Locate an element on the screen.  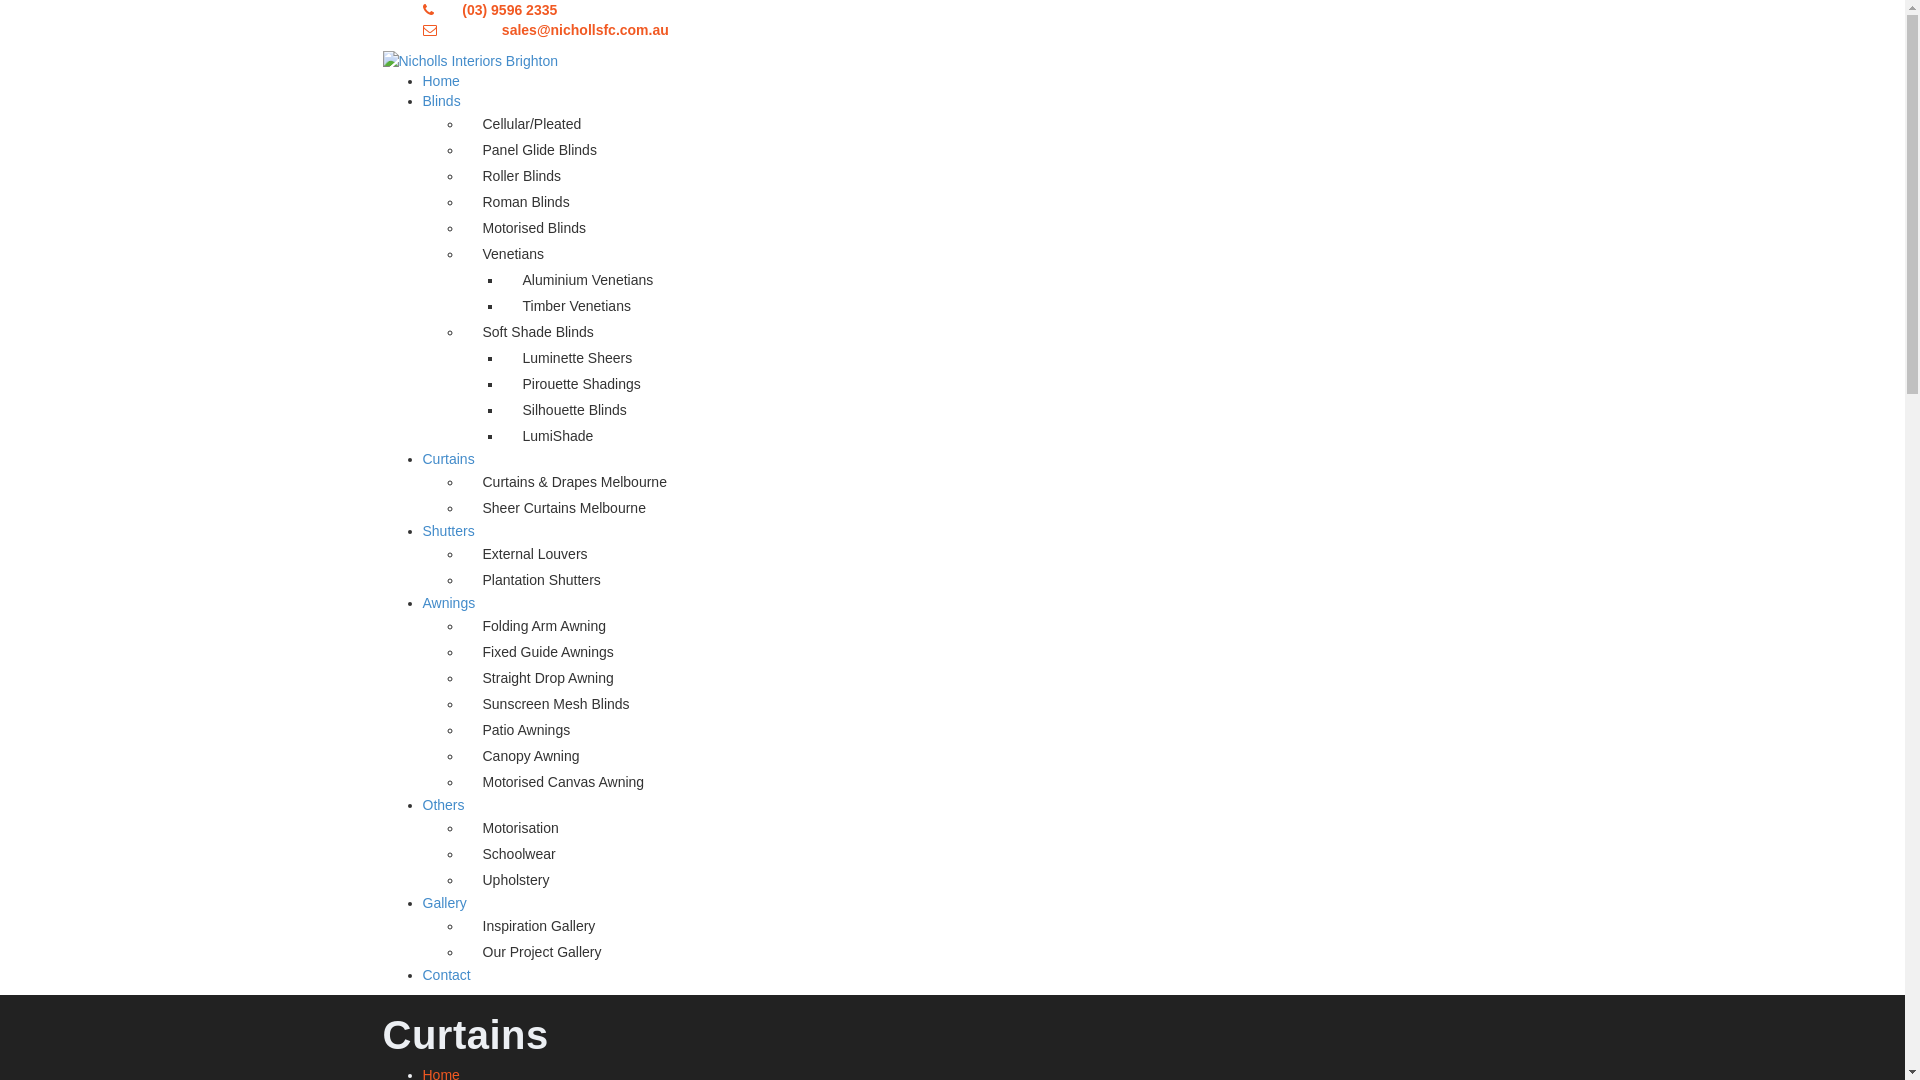
Contact is located at coordinates (446, 975).